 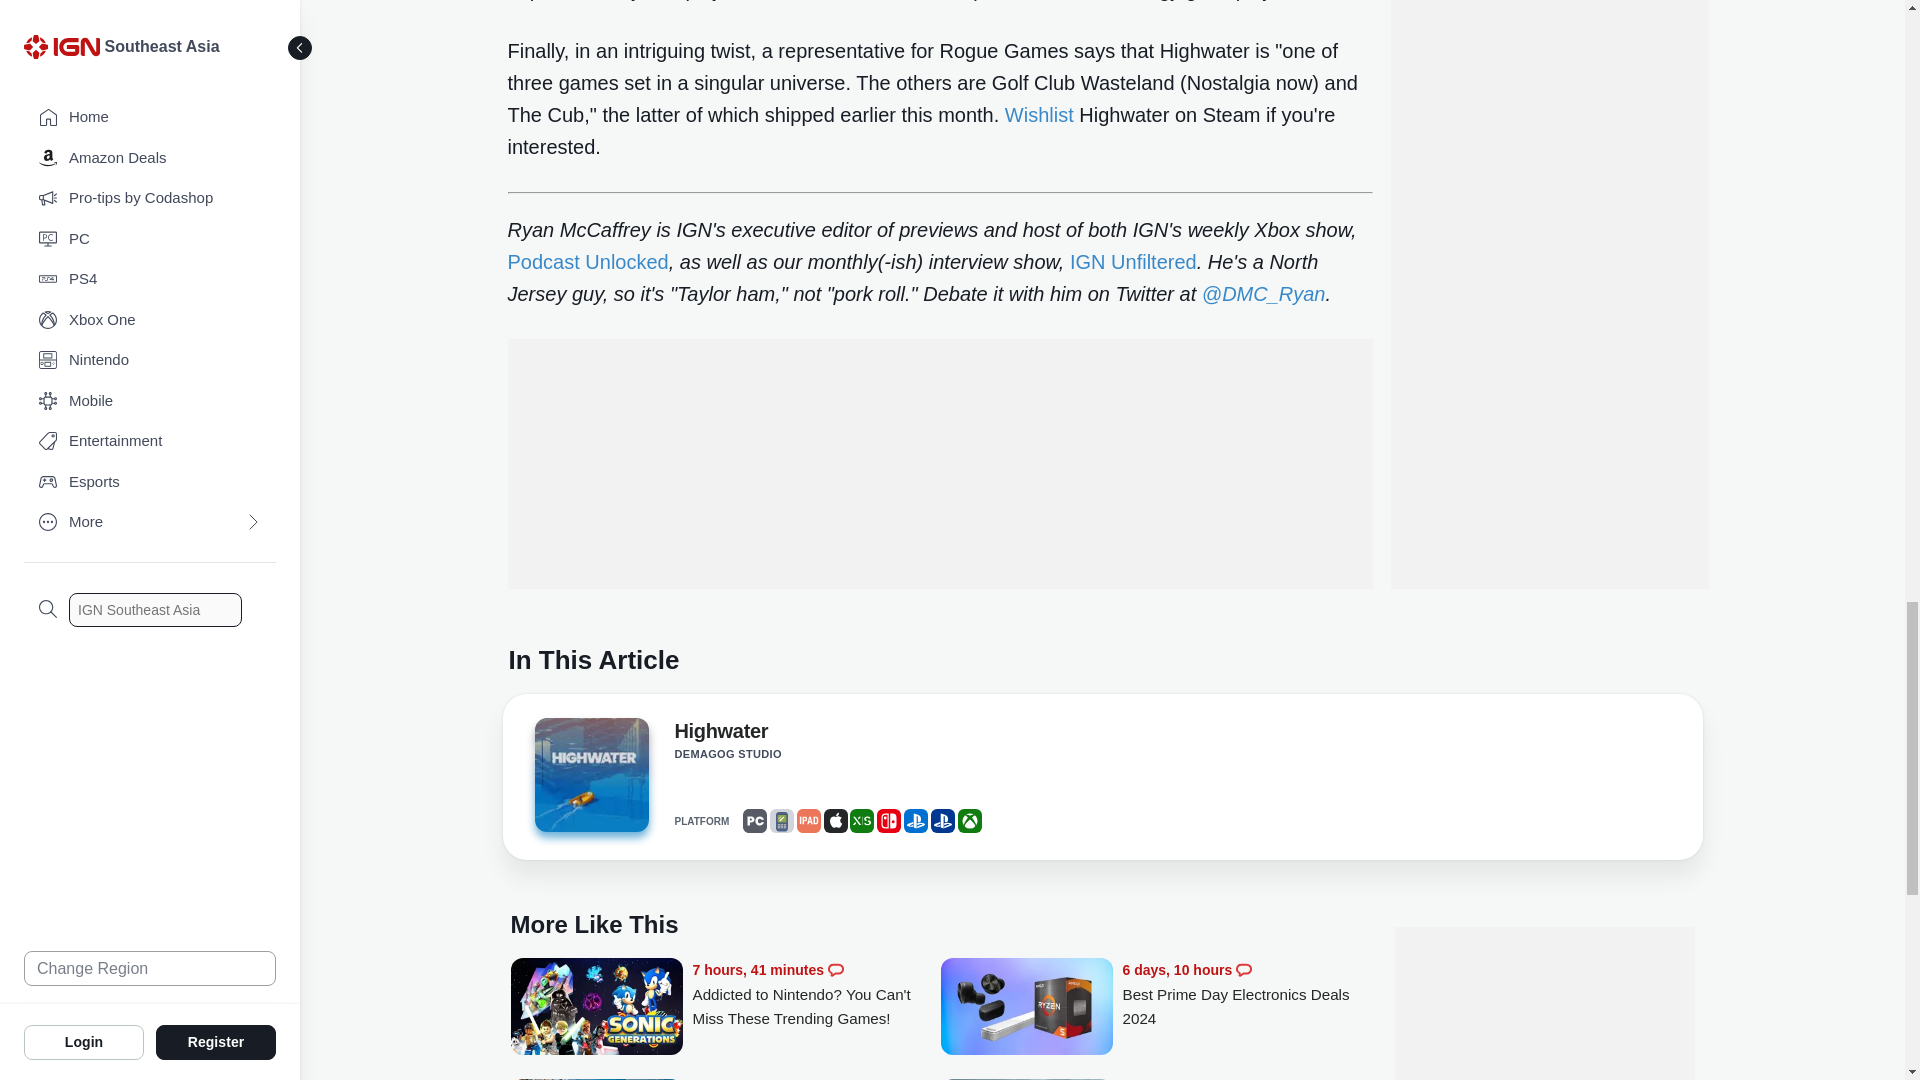 I want to click on PC, so click(x=754, y=820).